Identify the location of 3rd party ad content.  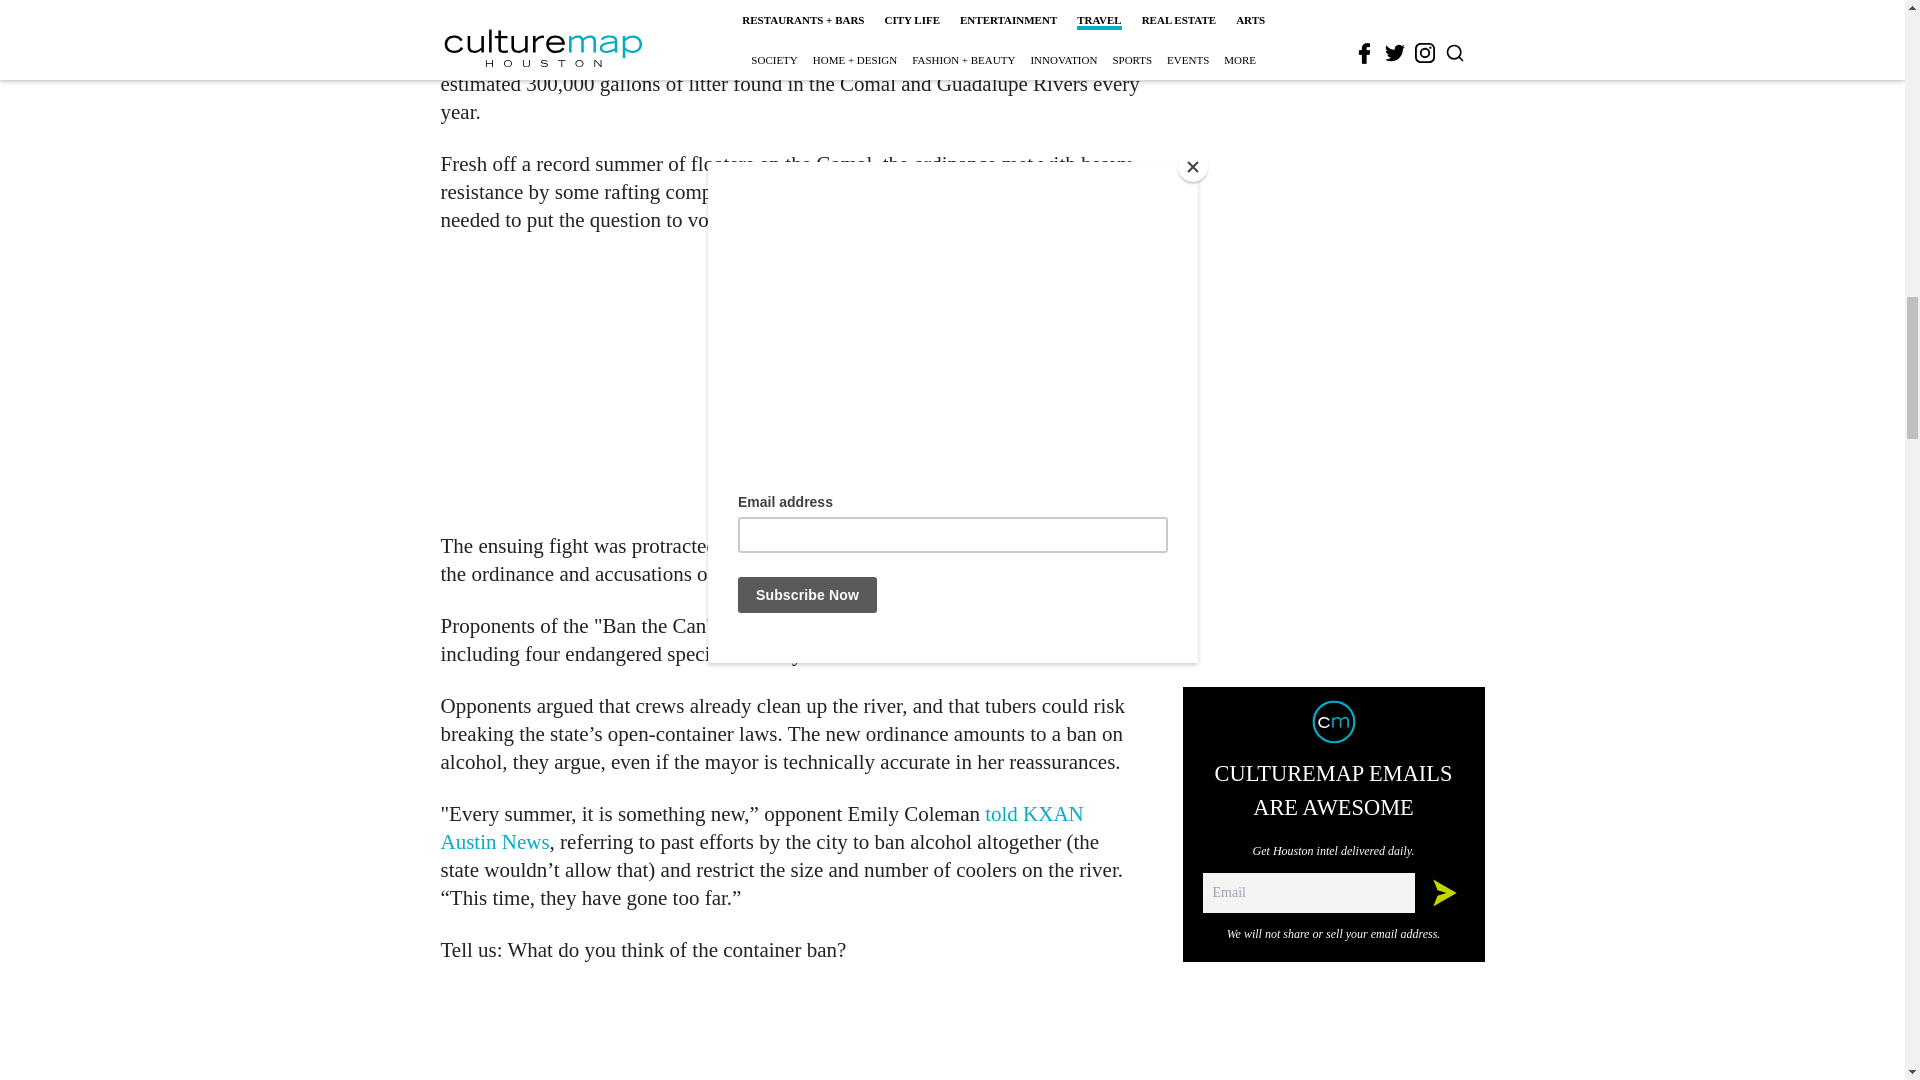
(792, 382).